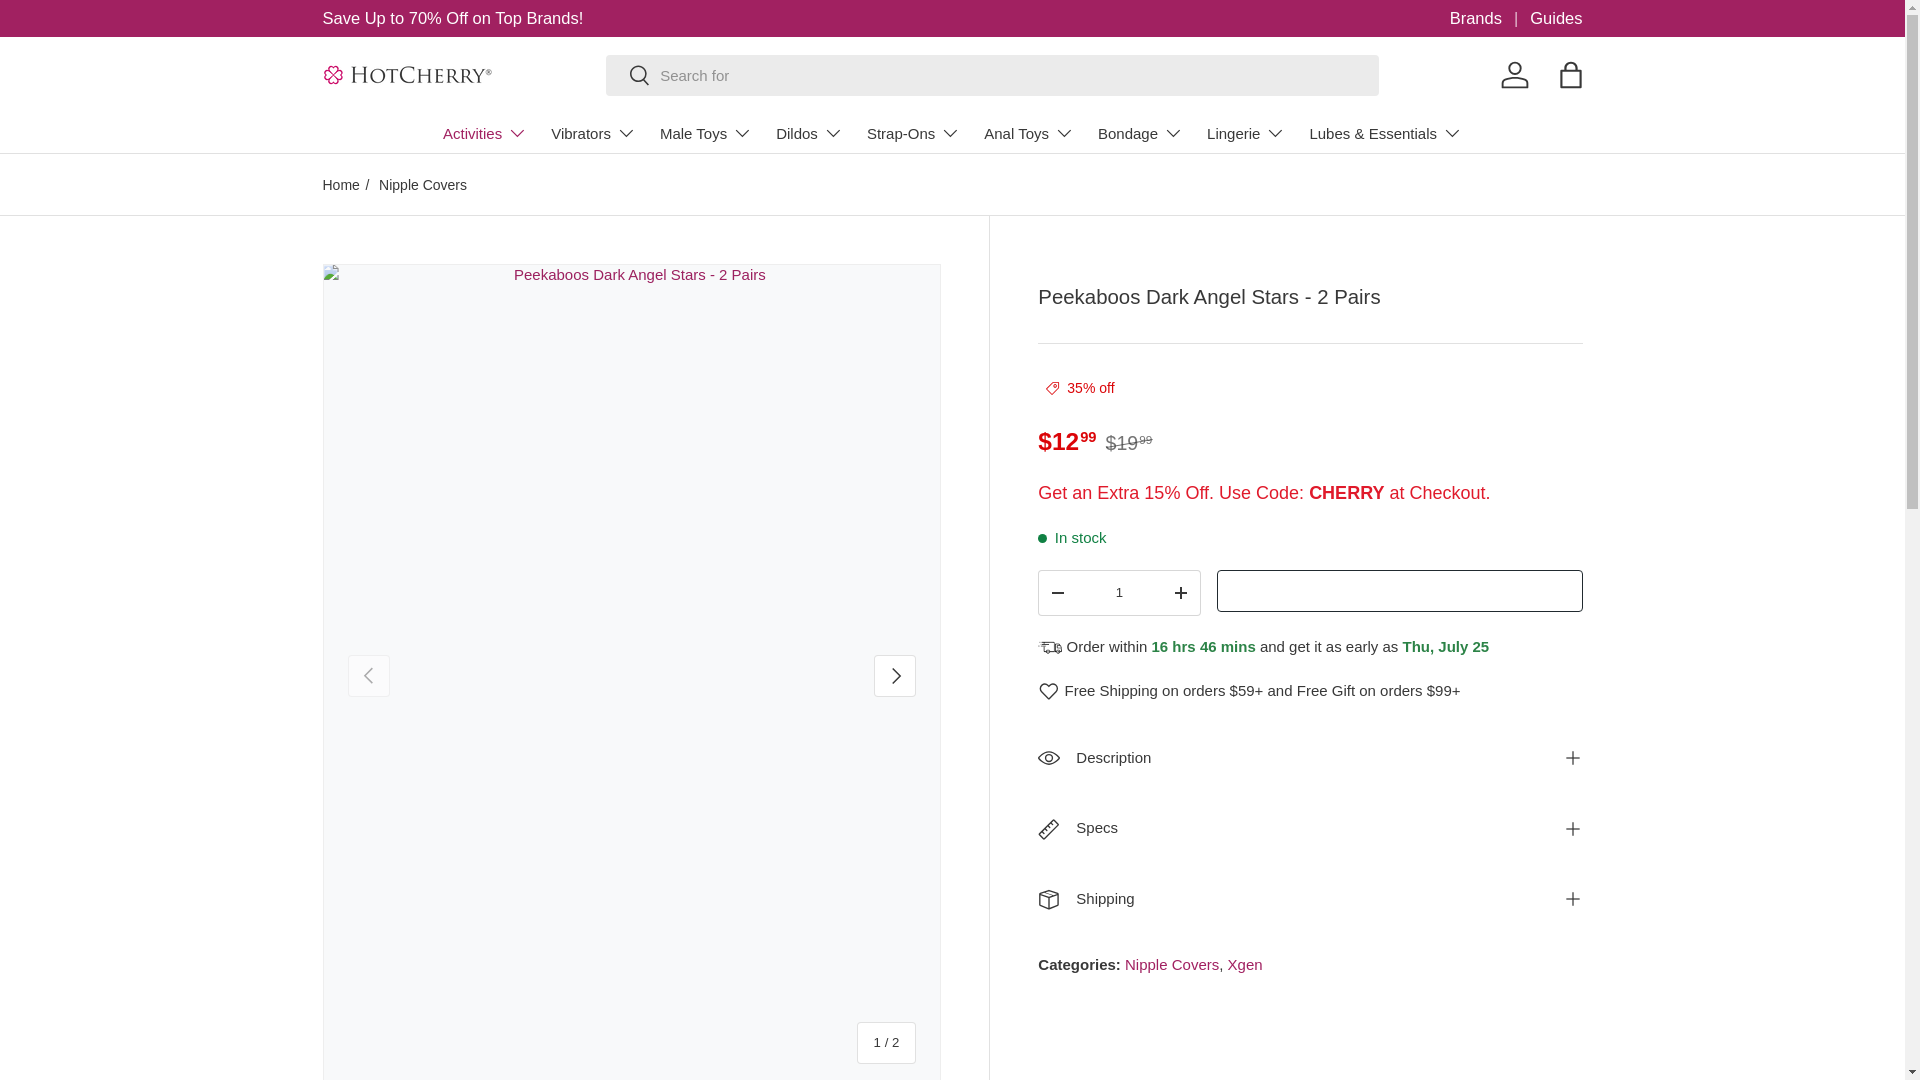  I want to click on Guides, so click(1556, 18).